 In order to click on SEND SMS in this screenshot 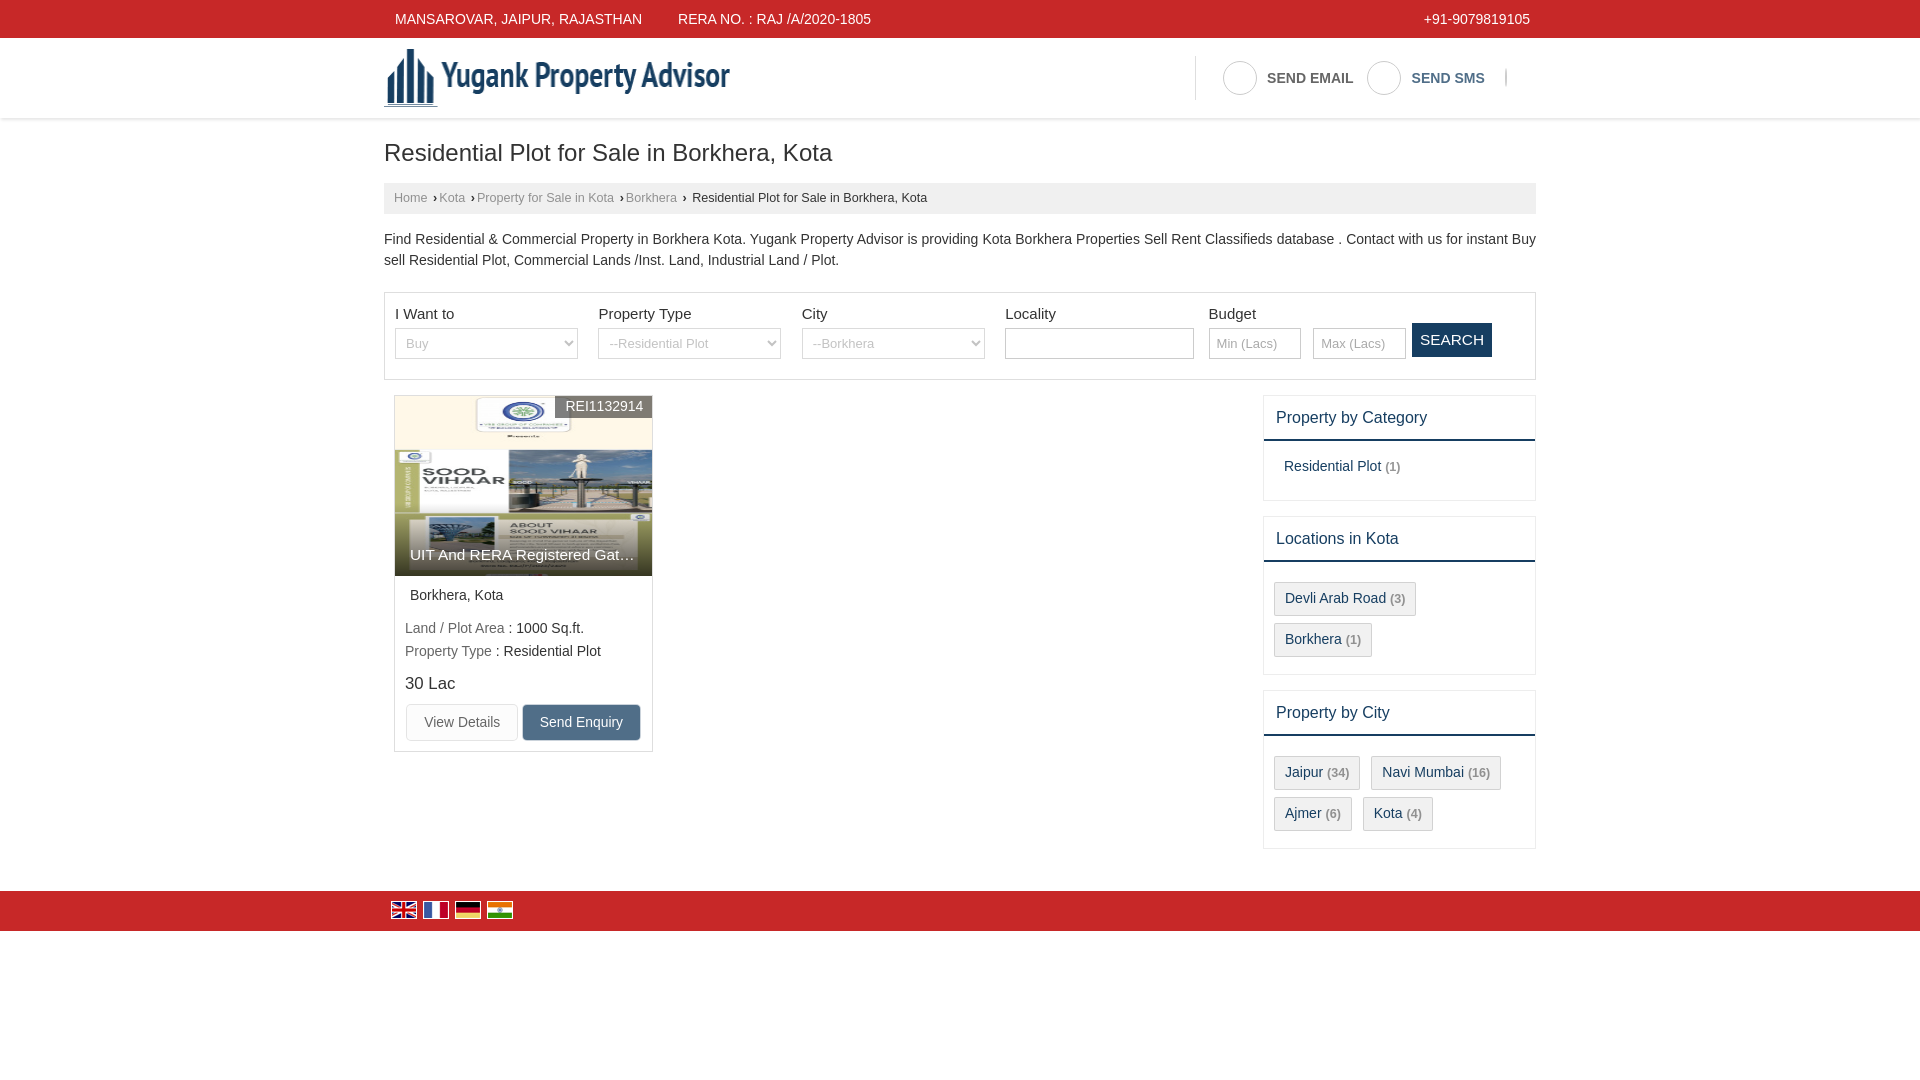, I will do `click(1425, 78)`.